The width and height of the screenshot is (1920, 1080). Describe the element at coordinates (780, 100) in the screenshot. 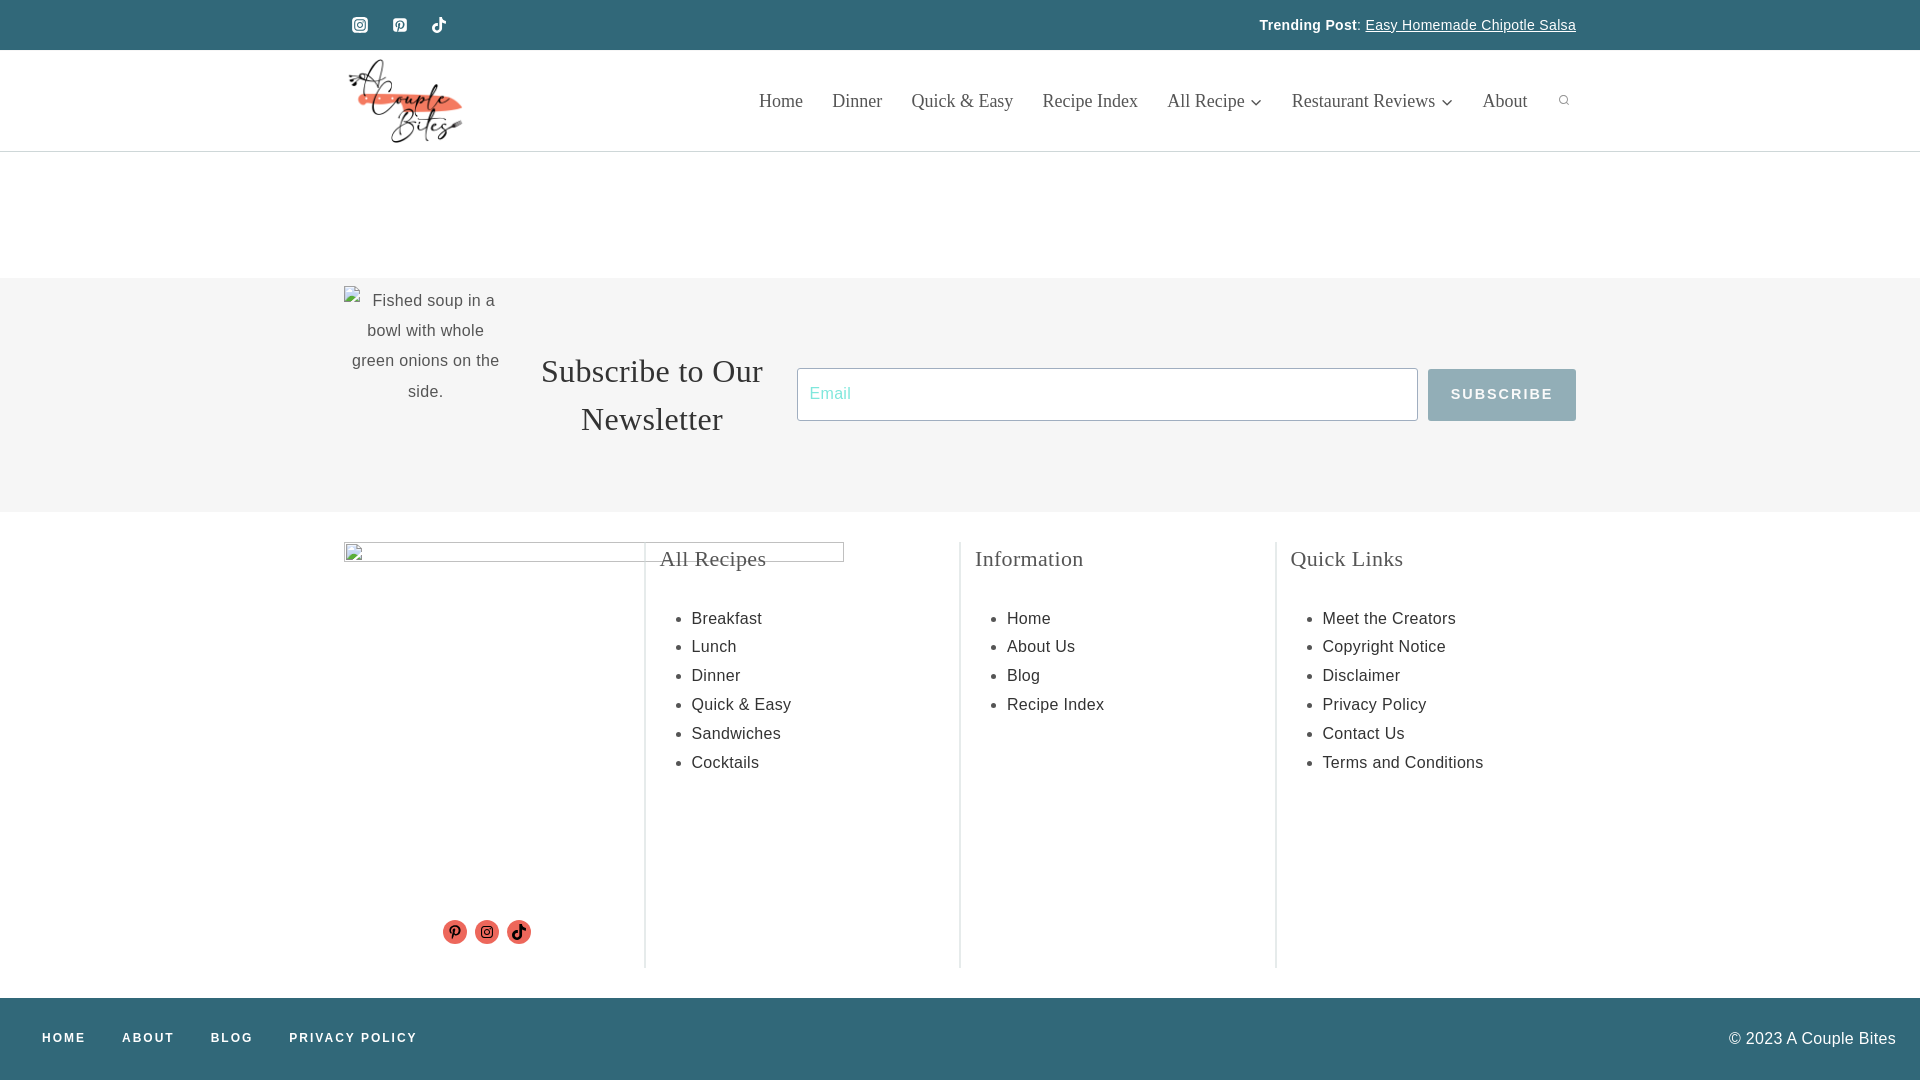

I see `Home` at that location.